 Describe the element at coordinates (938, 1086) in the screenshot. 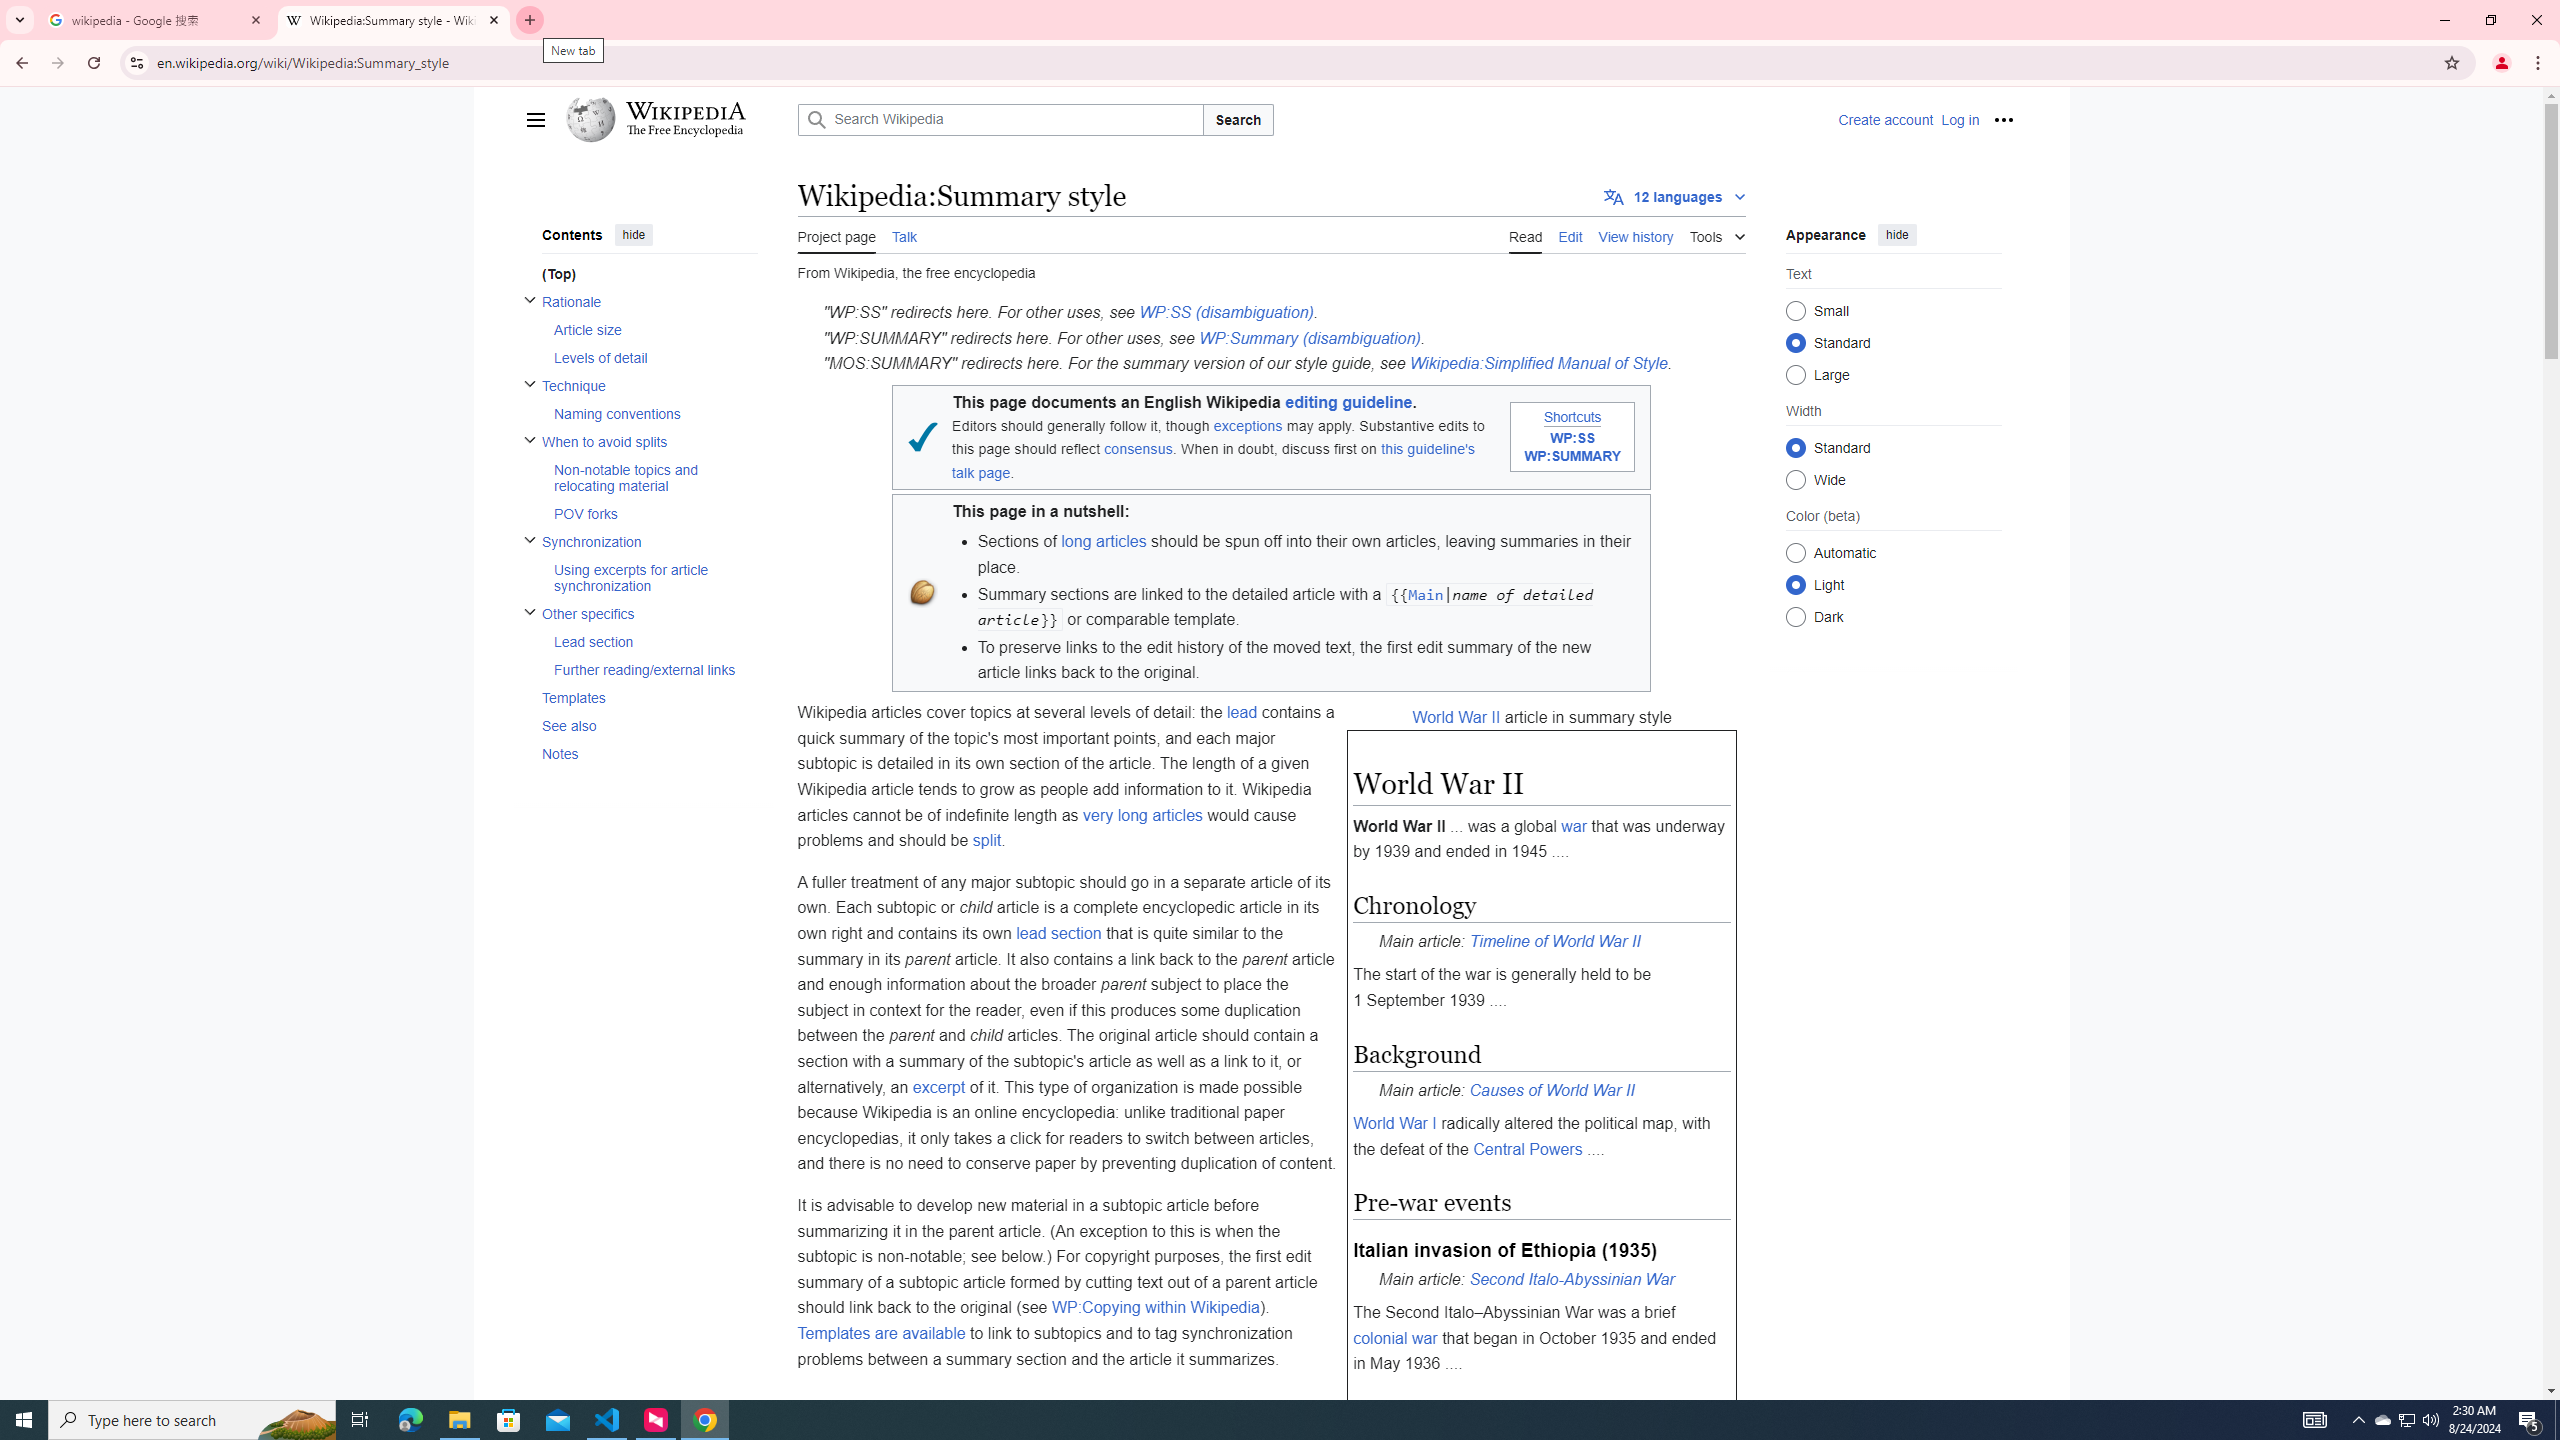

I see `excerpt` at that location.